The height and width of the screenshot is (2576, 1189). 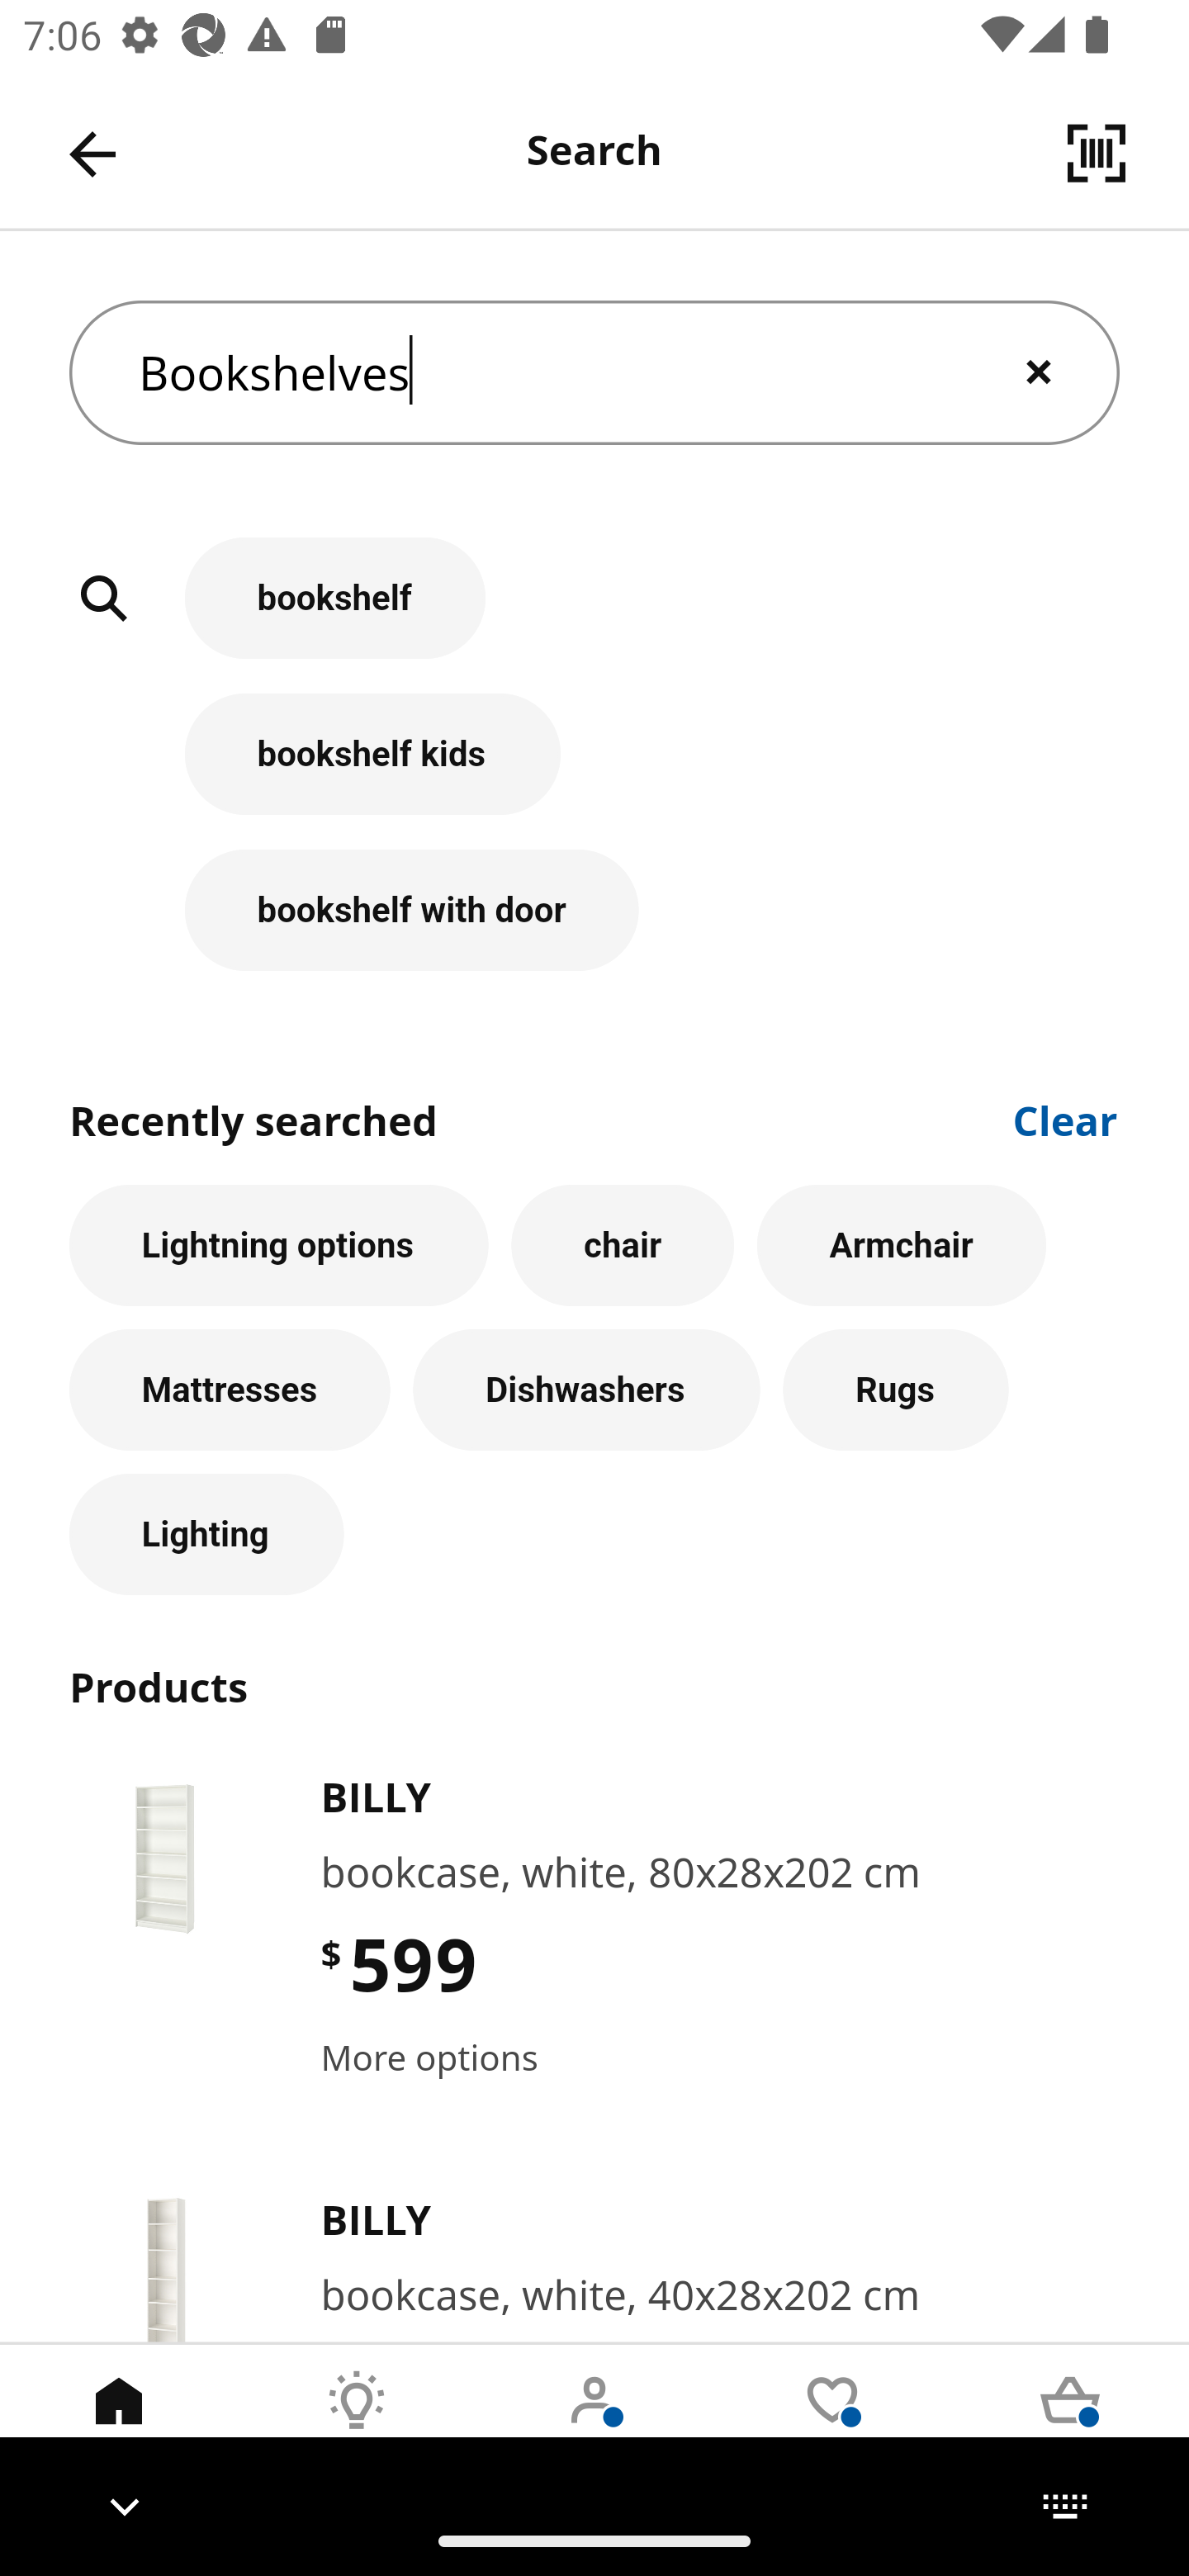 I want to click on bookshelf kids, so click(x=594, y=771).